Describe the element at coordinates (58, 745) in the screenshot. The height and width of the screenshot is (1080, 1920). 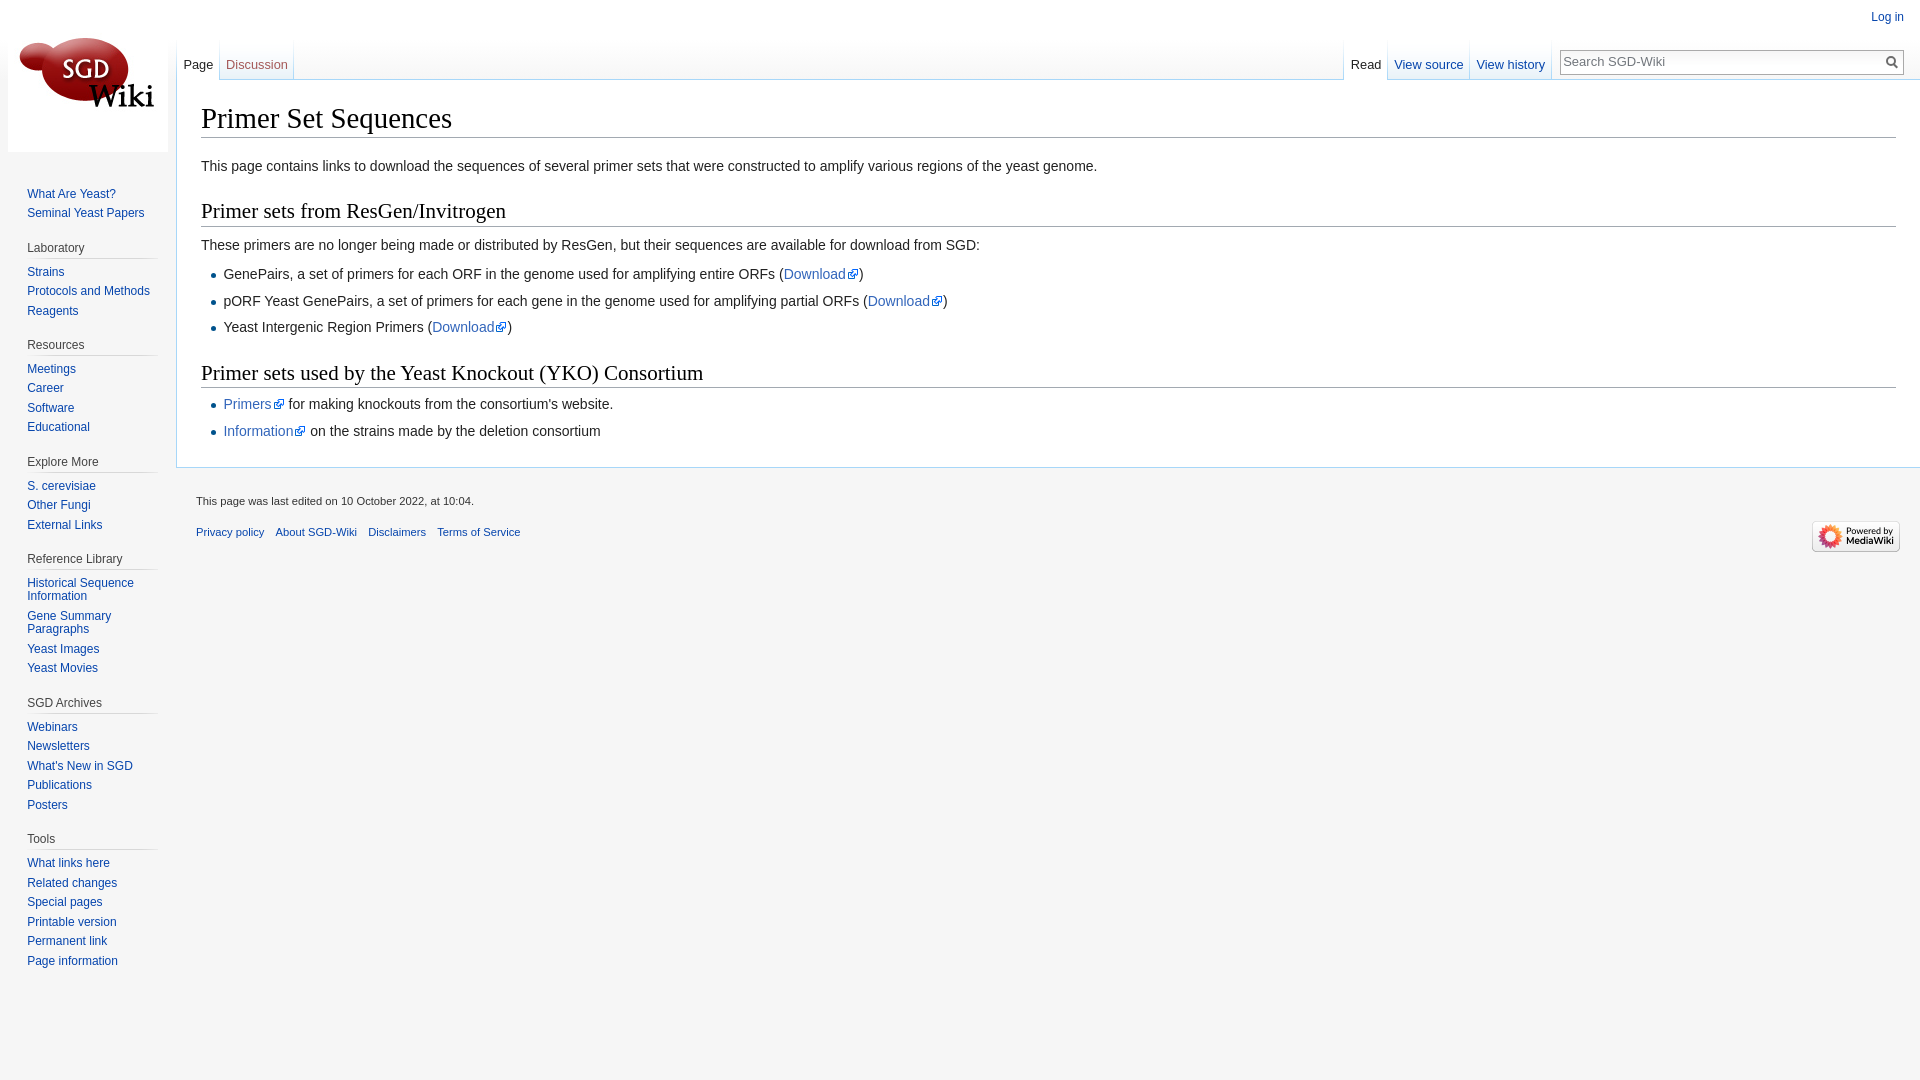
I see `Newsletters` at that location.